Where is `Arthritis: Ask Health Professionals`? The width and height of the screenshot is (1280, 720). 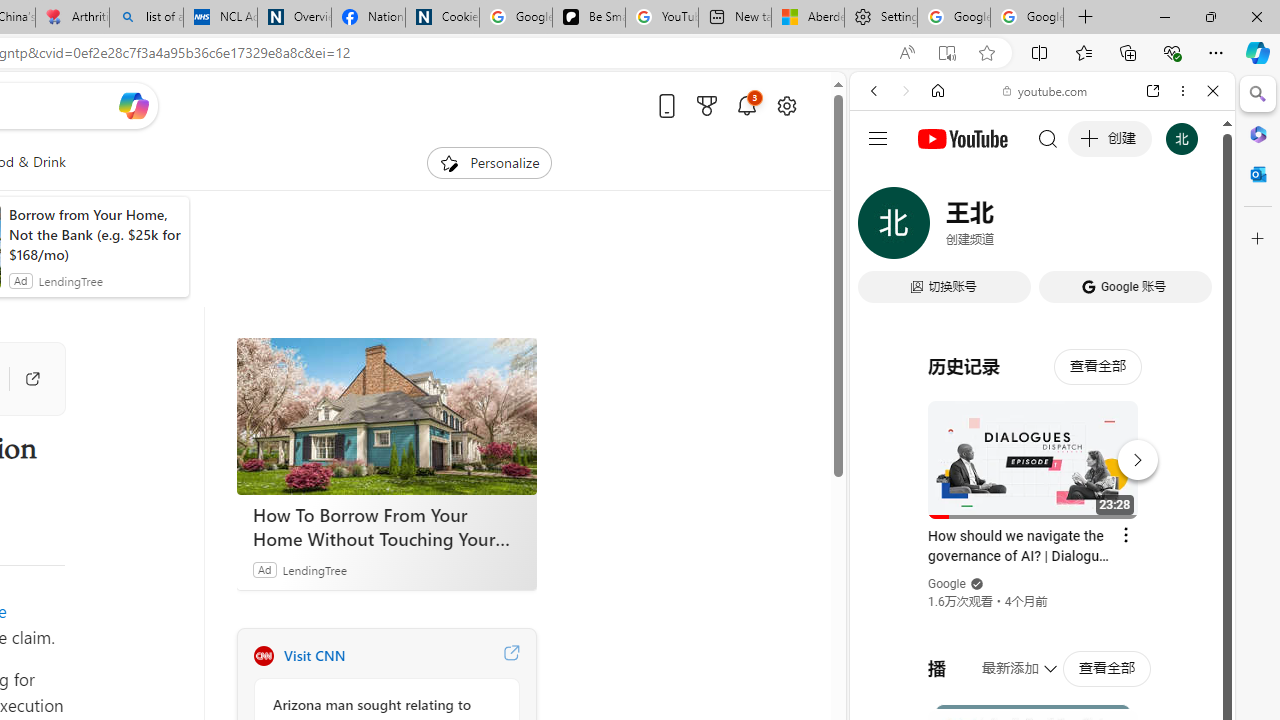
Arthritis: Ask Health Professionals is located at coordinates (72, 18).